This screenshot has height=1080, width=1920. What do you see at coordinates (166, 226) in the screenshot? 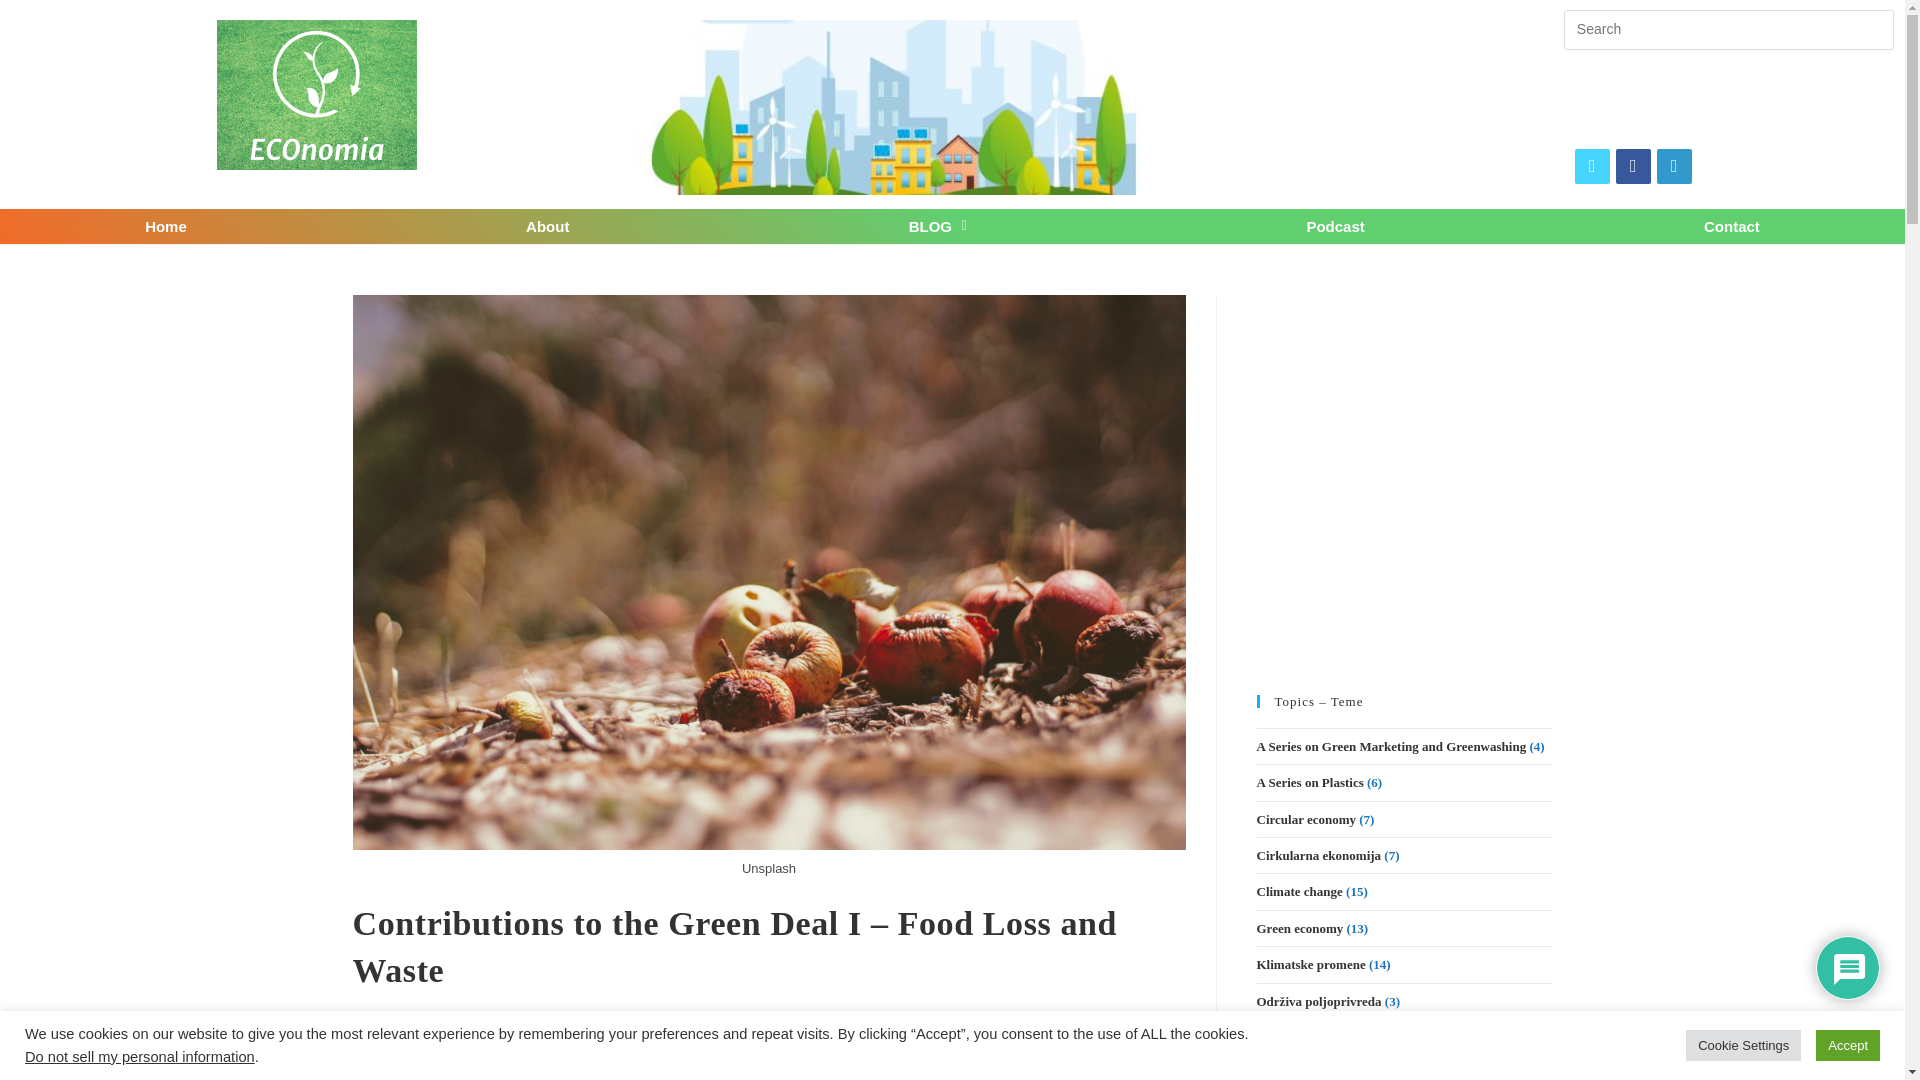
I see `Home` at bounding box center [166, 226].